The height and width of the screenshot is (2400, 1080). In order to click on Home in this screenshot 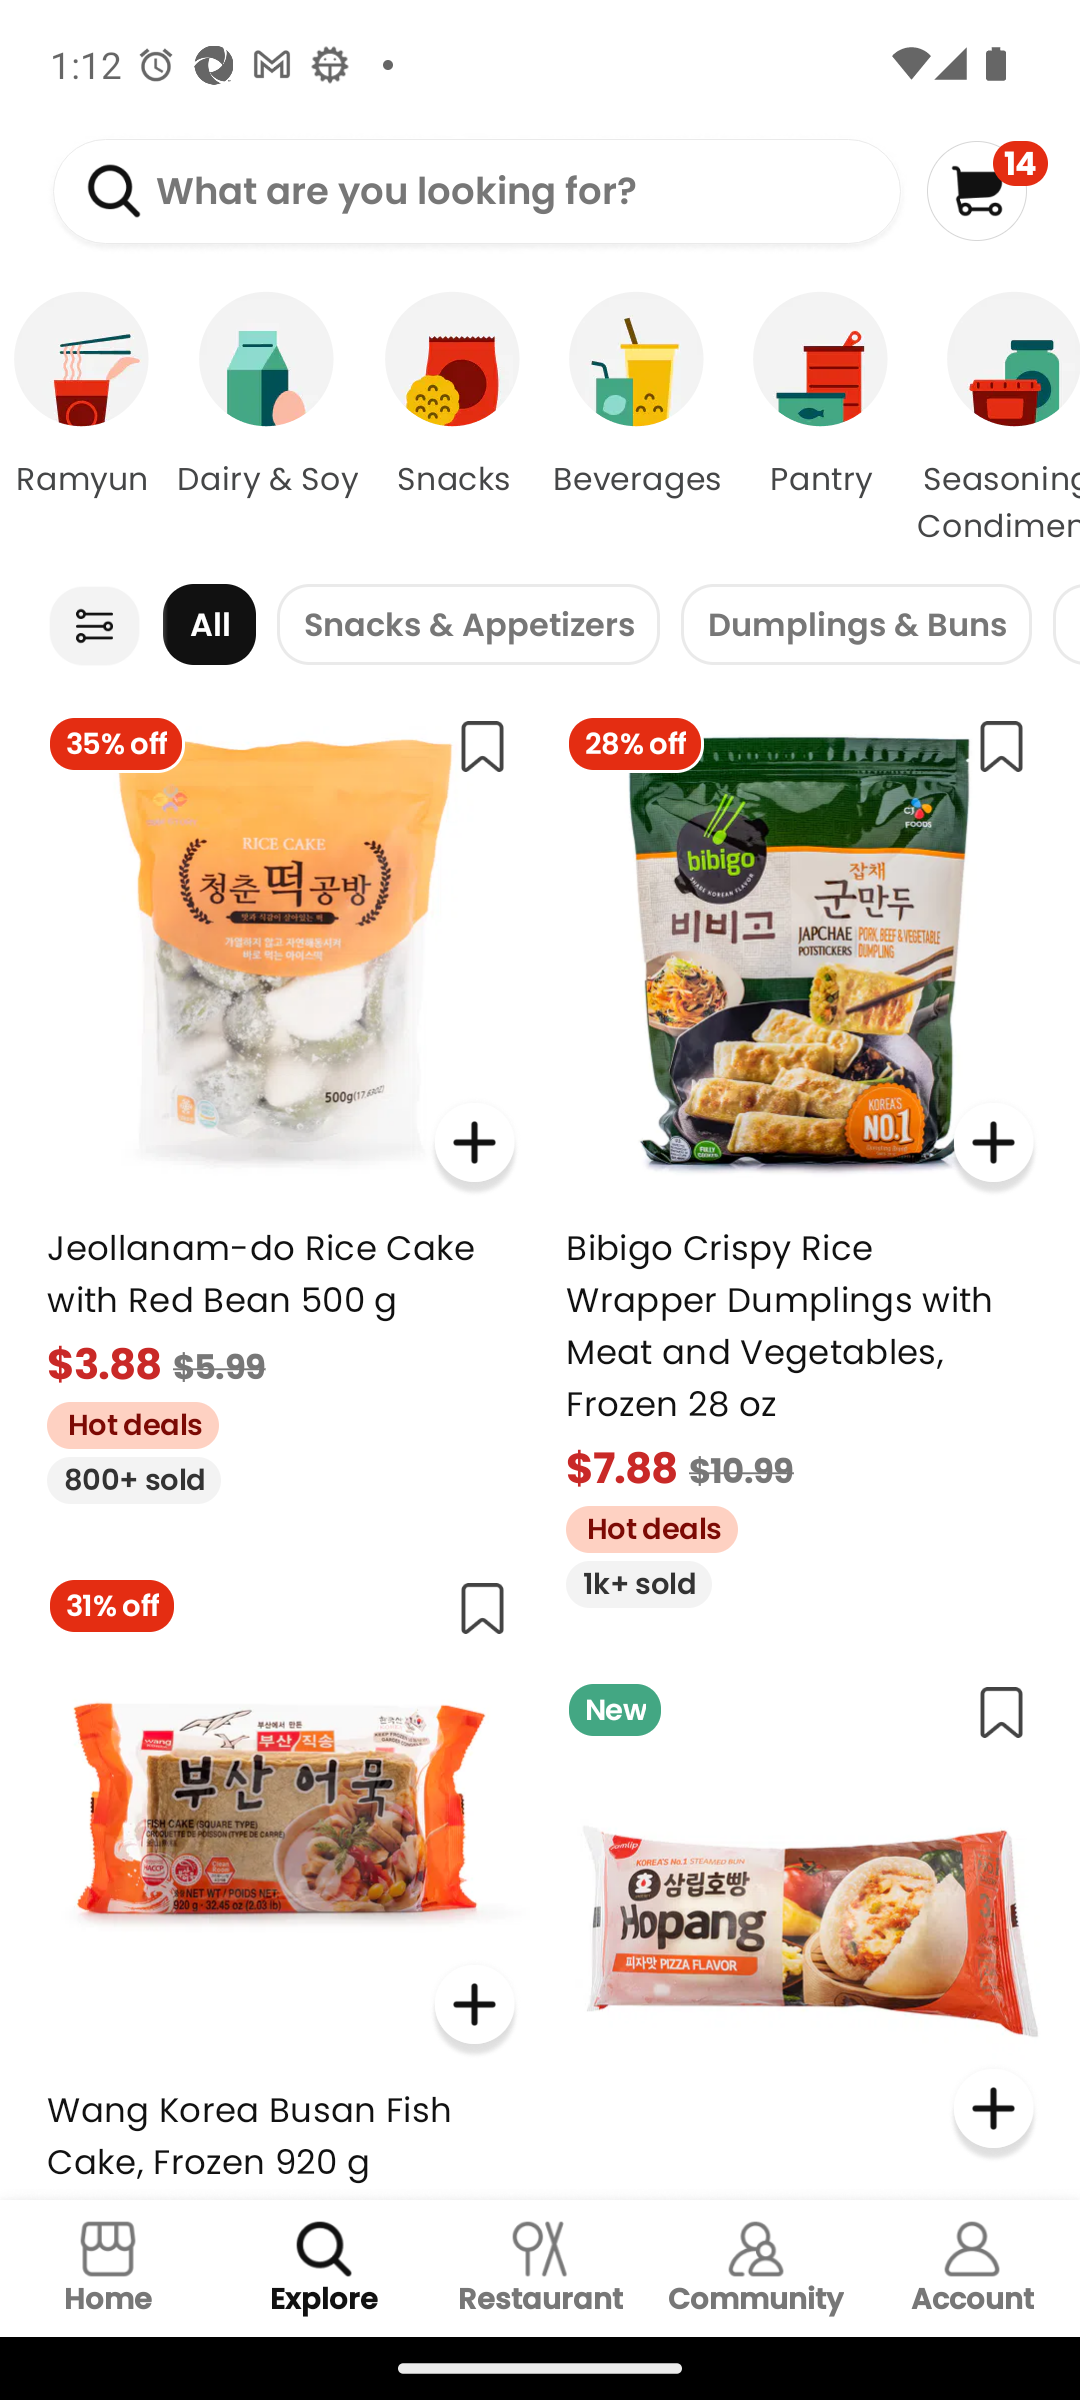, I will do `click(108, 2268)`.